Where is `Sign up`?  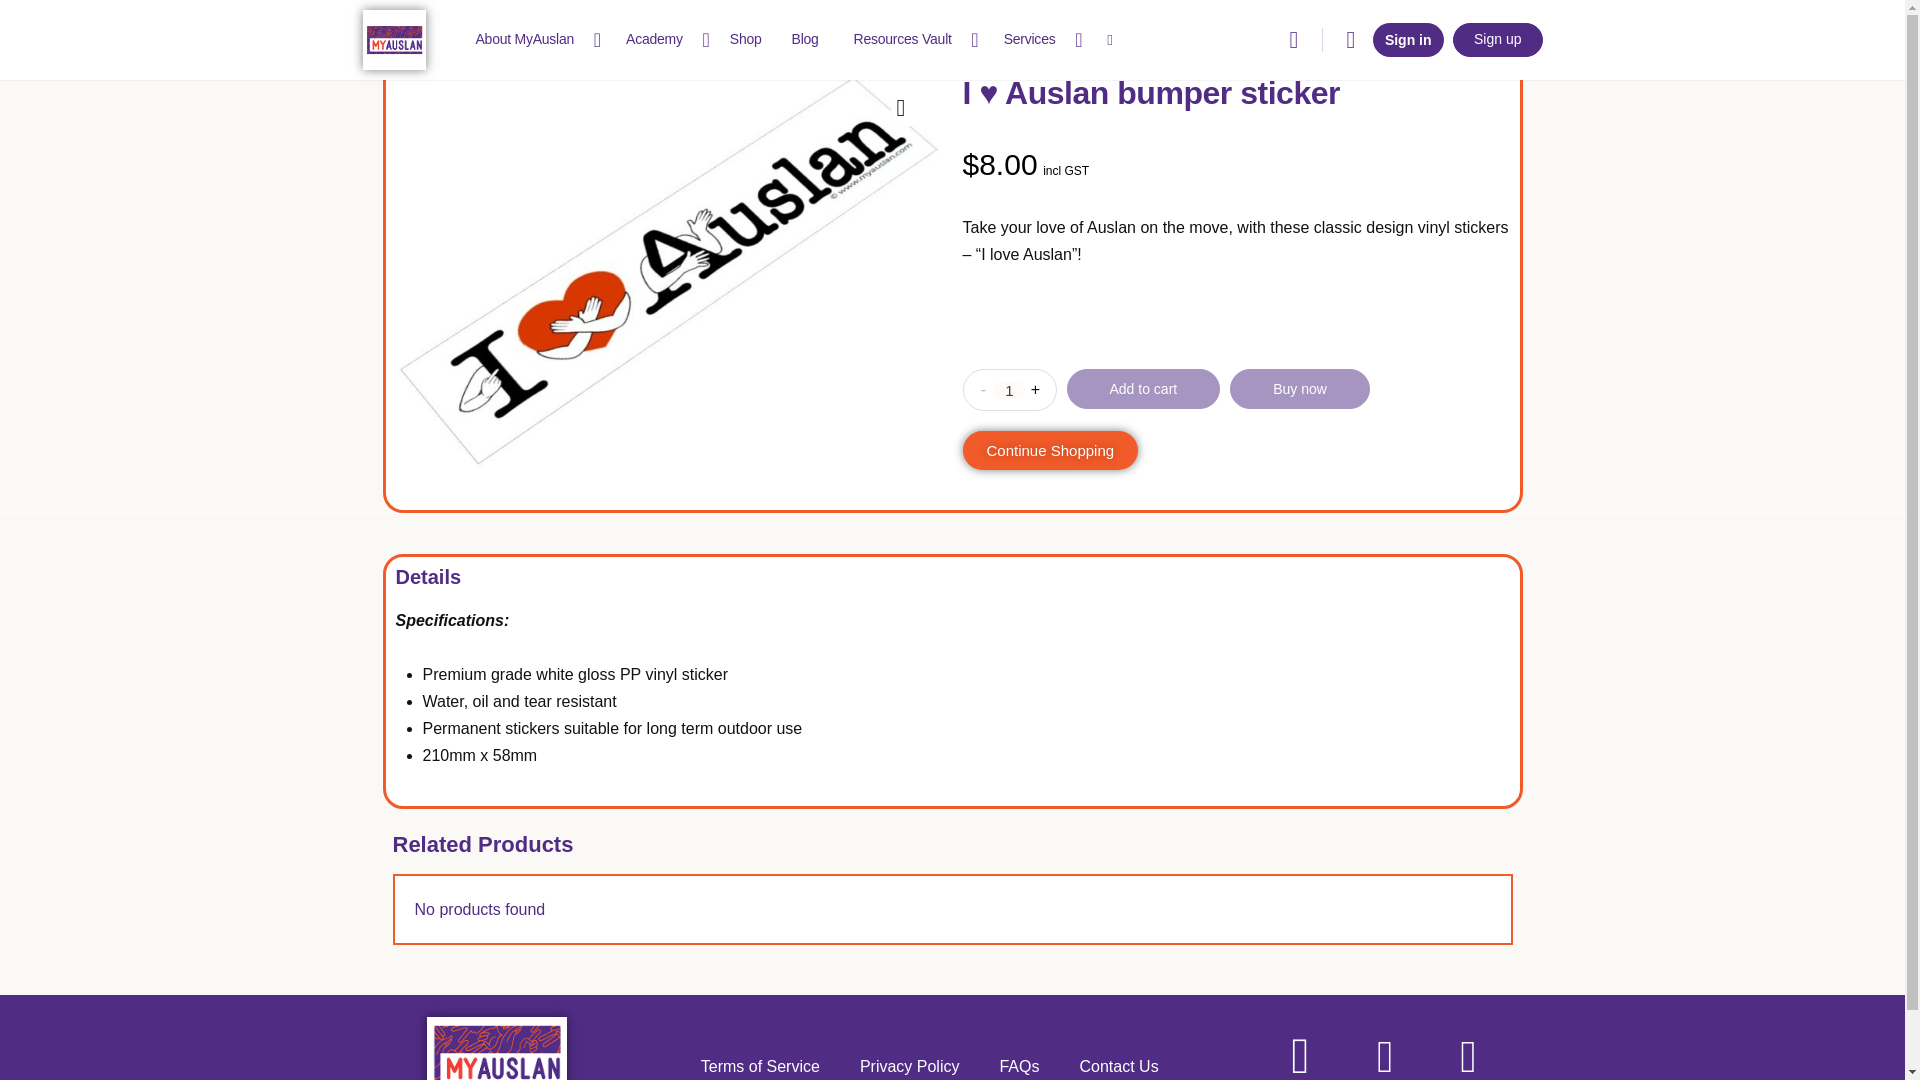
Sign up is located at coordinates (1497, 40).